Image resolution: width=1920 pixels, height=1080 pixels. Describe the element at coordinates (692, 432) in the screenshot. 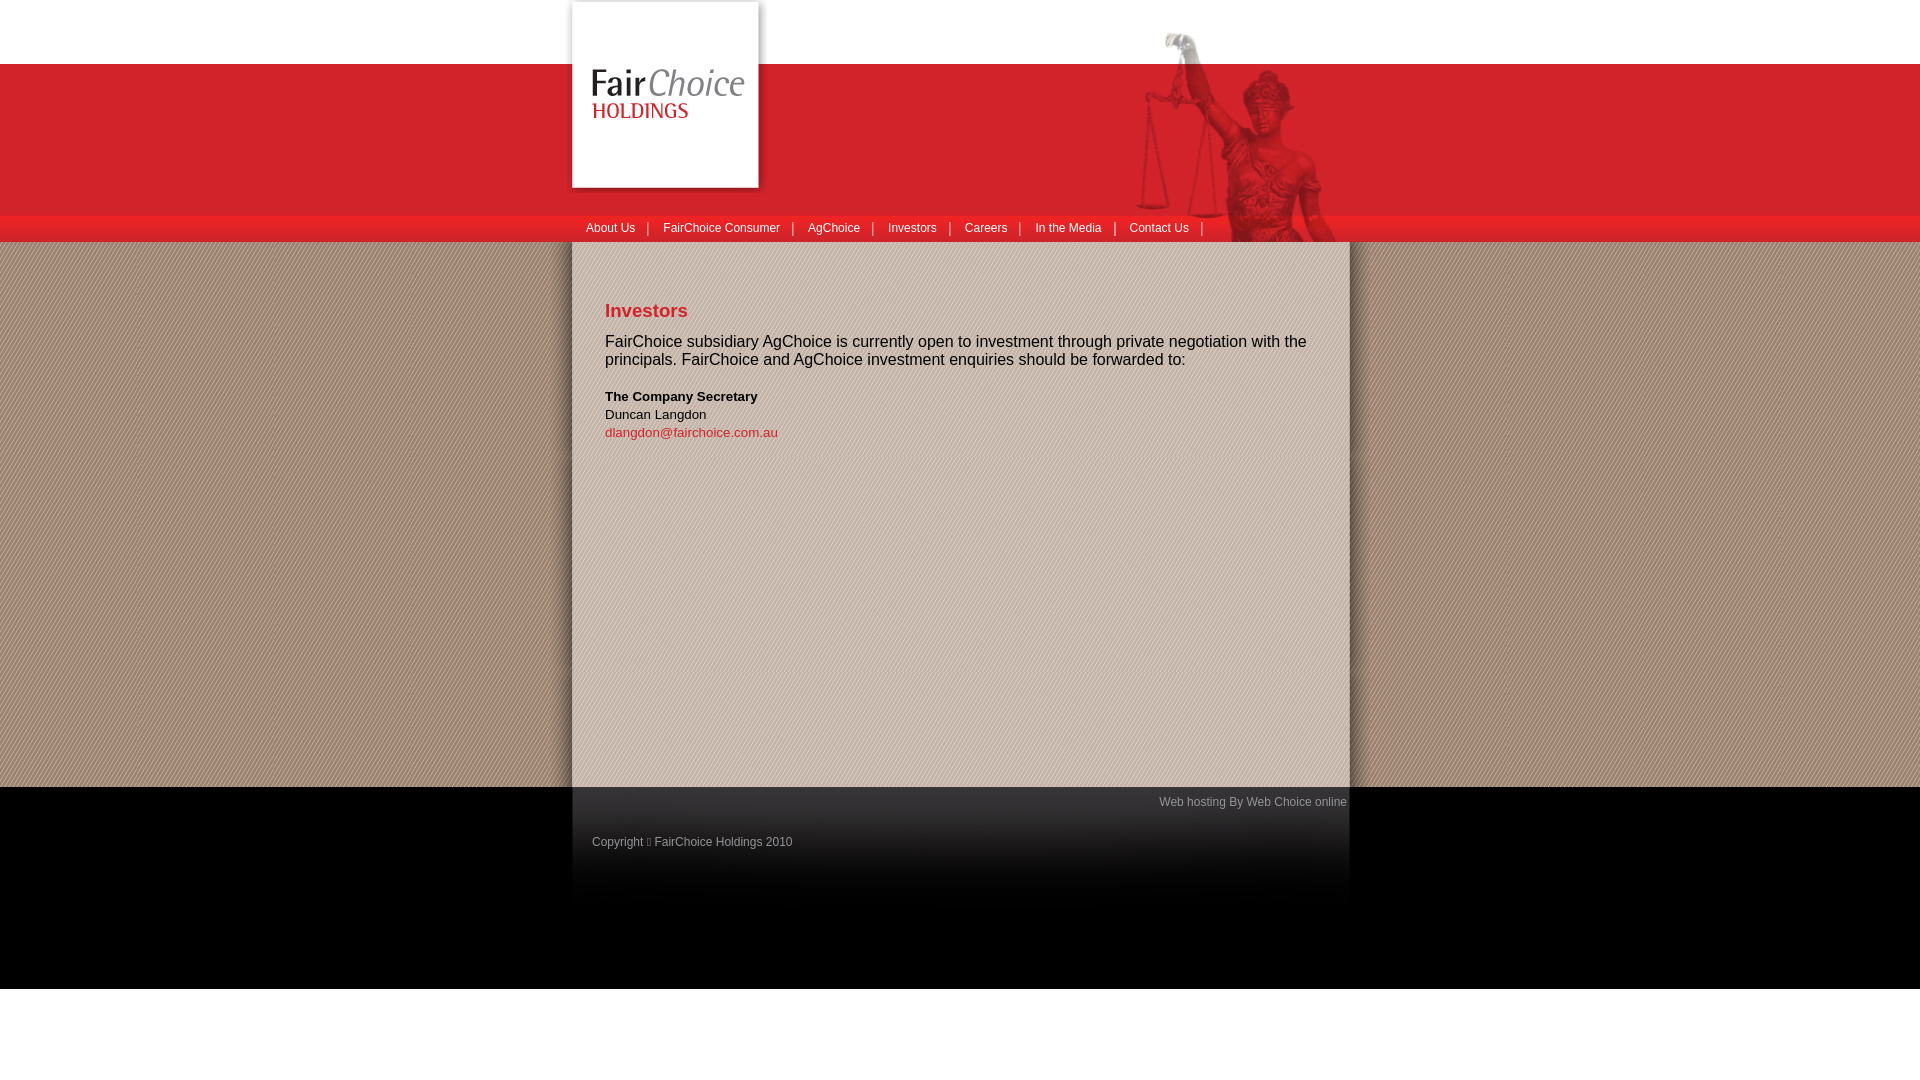

I see `dlangdon@fairchoice.com.au` at that location.